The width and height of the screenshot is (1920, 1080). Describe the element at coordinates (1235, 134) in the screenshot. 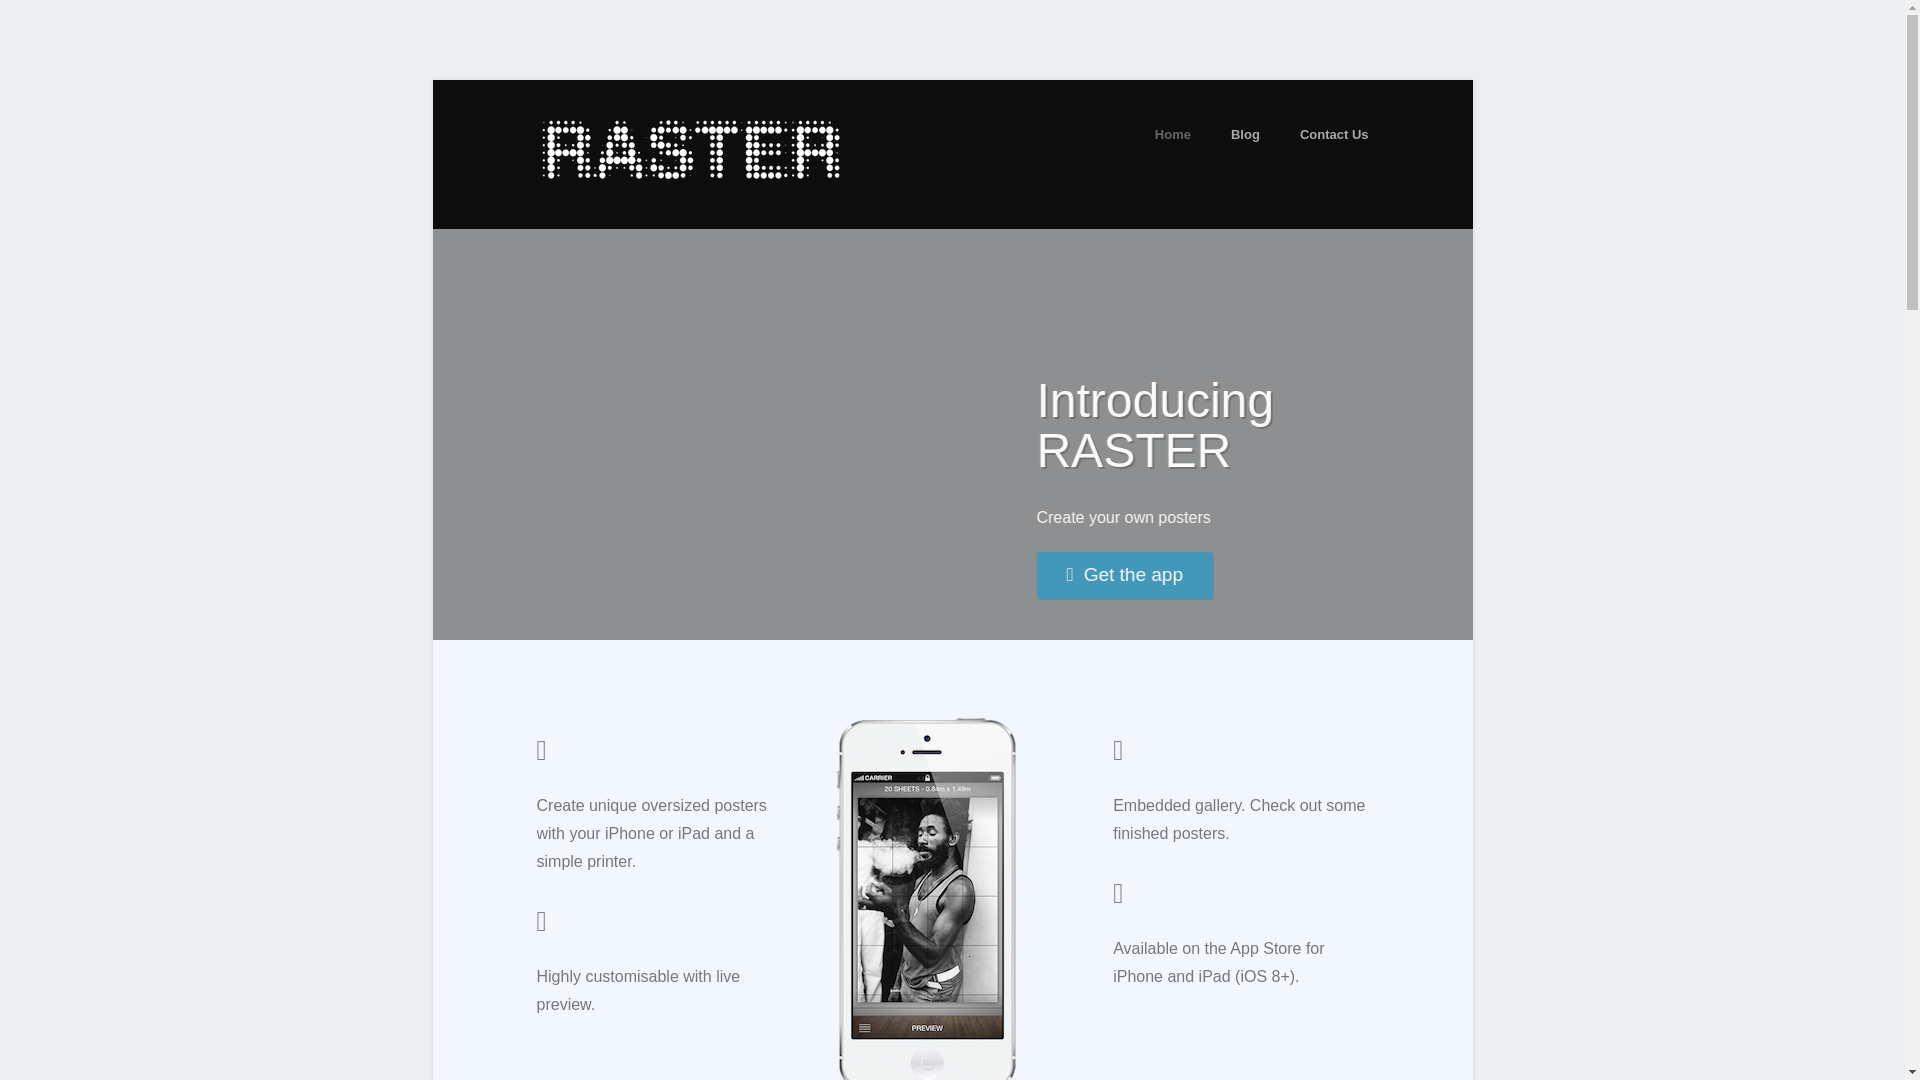

I see `Blog` at that location.